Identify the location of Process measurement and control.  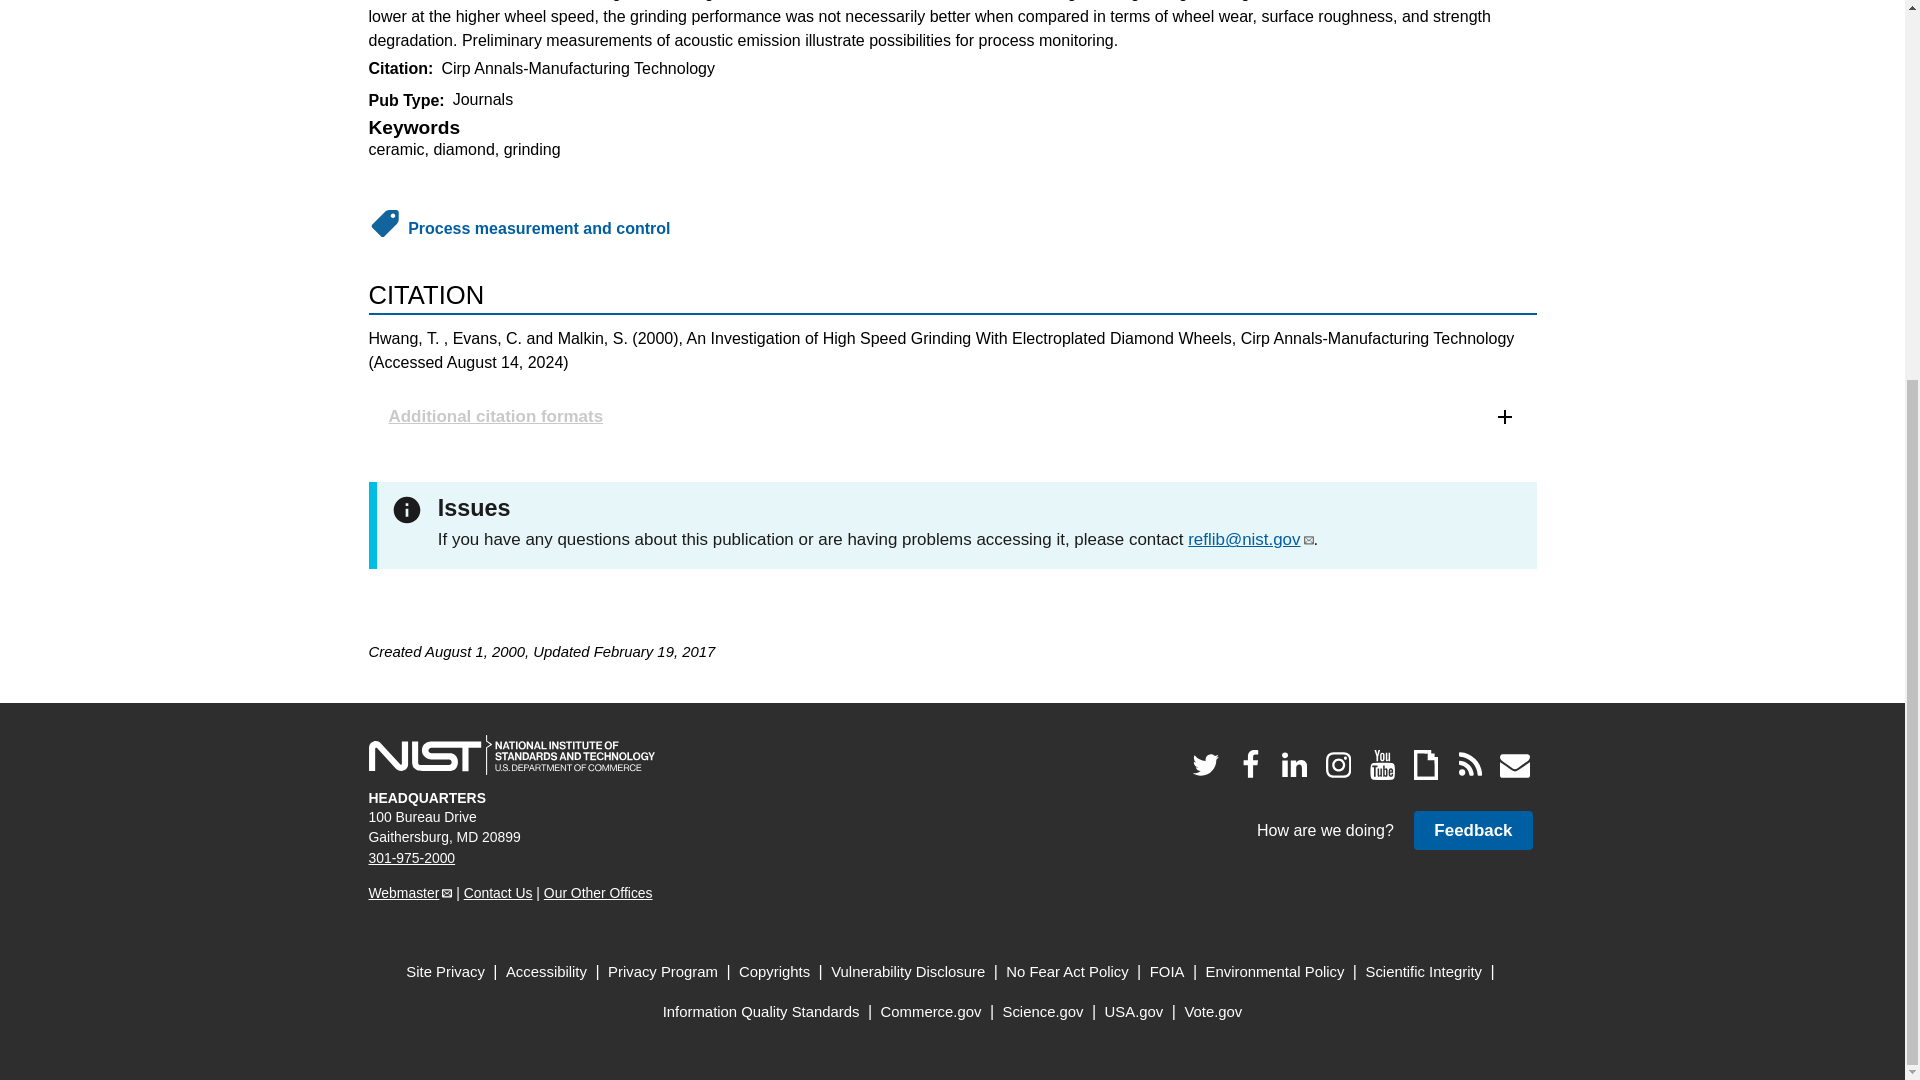
(538, 228).